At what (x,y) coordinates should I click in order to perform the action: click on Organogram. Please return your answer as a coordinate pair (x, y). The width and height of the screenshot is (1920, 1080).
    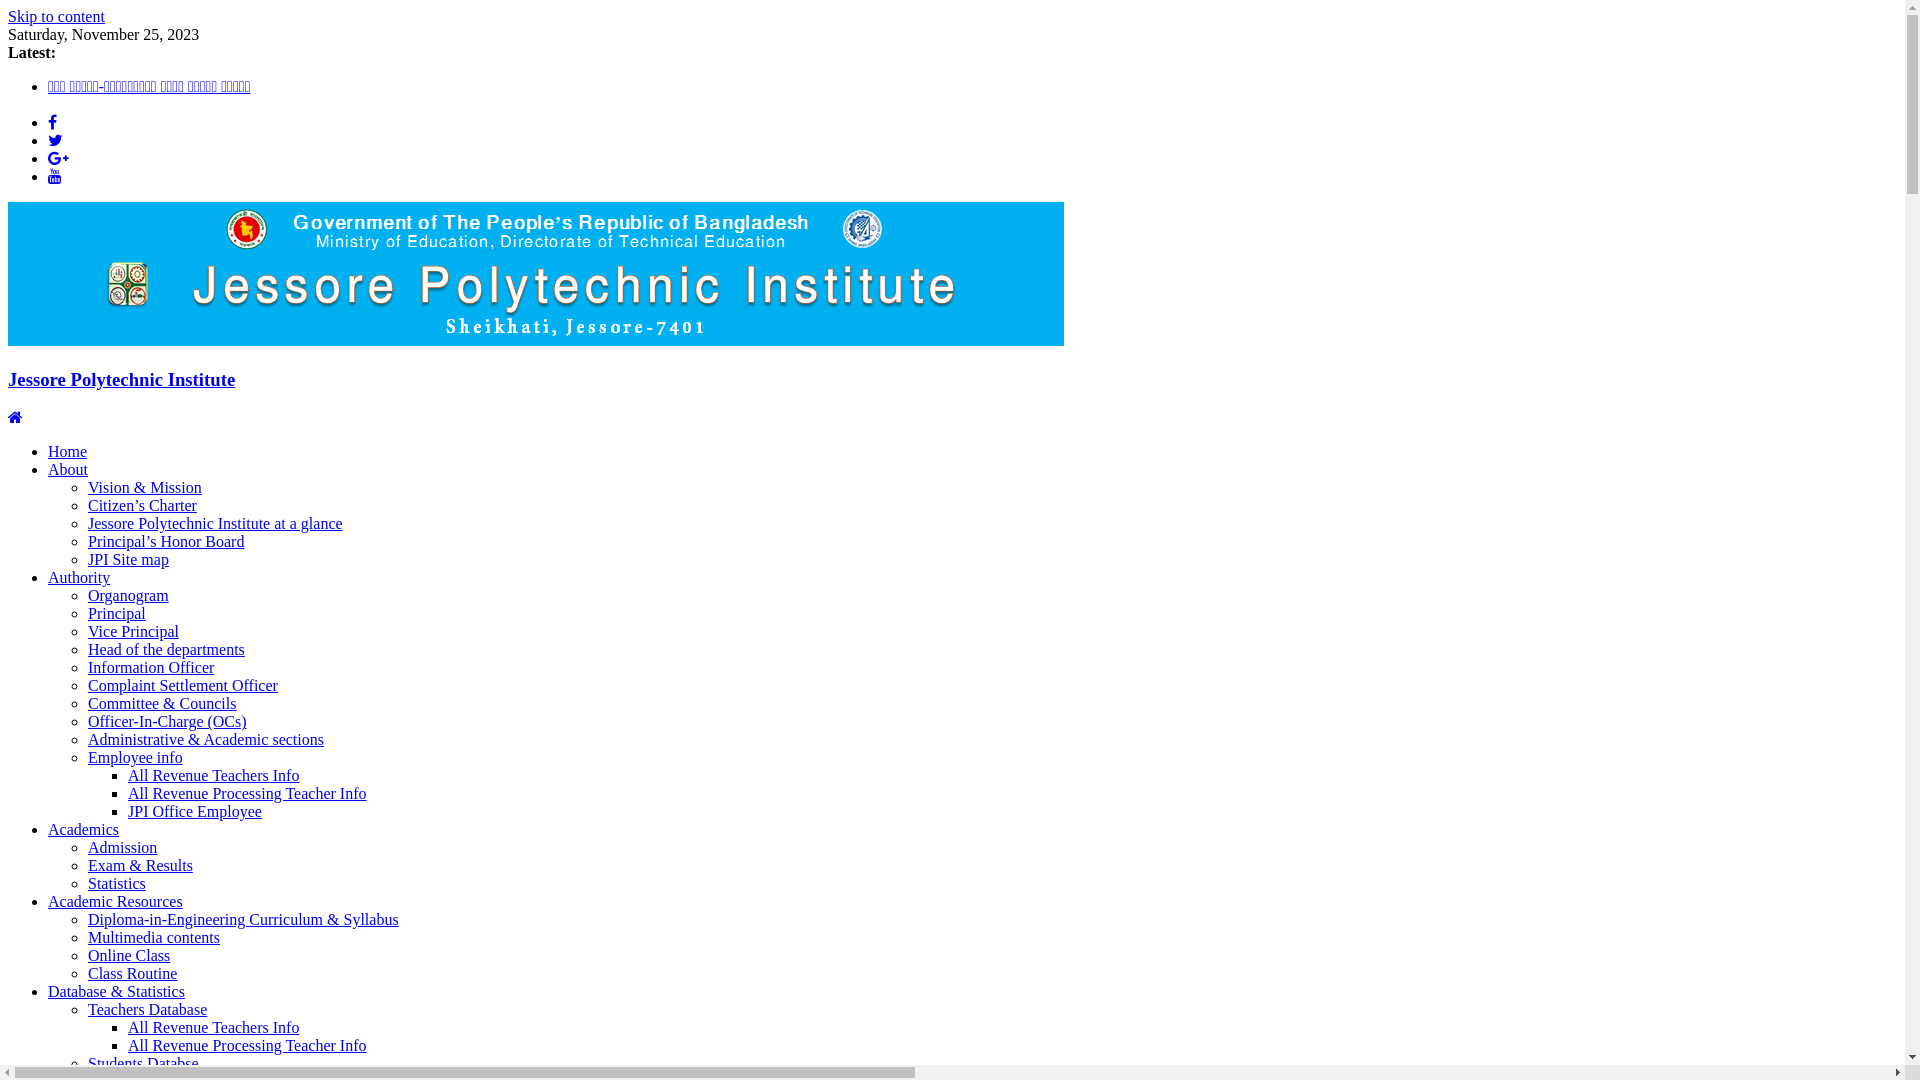
    Looking at the image, I should click on (128, 596).